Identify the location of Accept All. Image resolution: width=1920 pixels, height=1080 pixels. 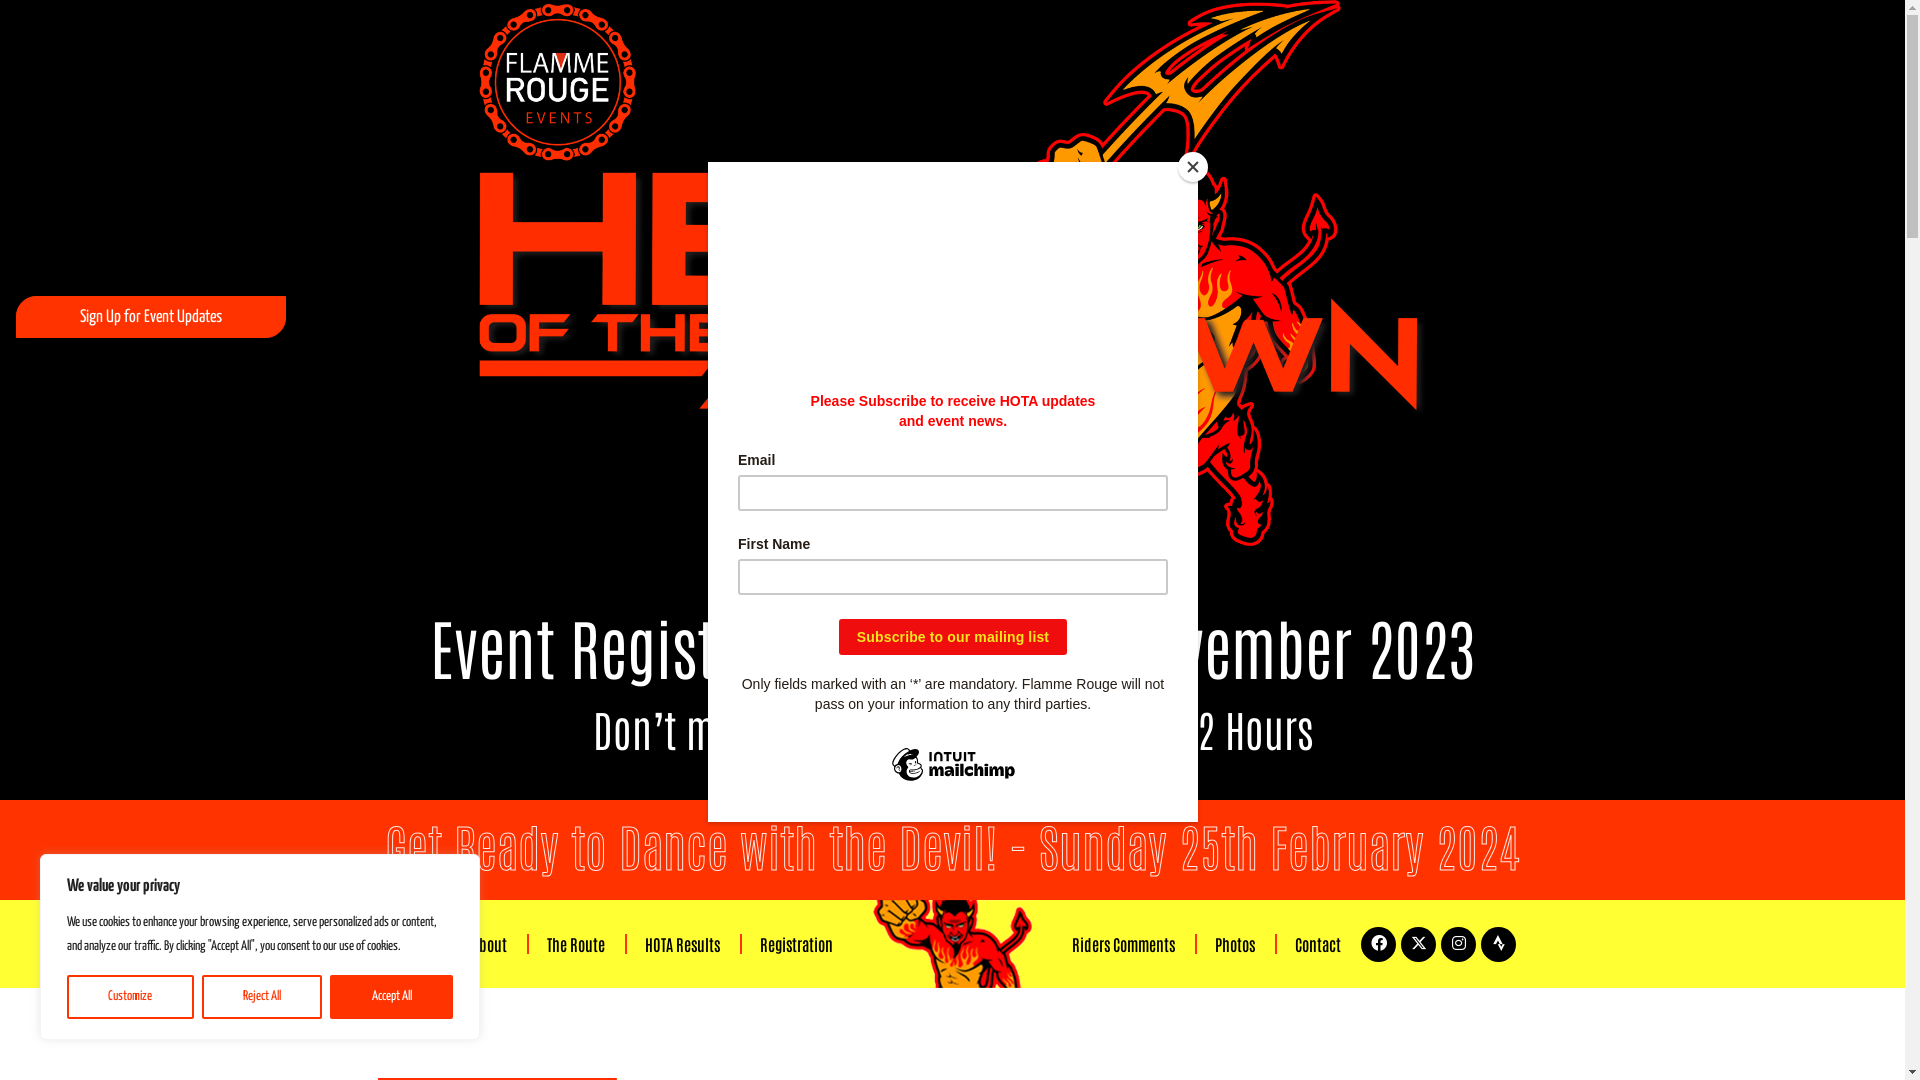
(392, 997).